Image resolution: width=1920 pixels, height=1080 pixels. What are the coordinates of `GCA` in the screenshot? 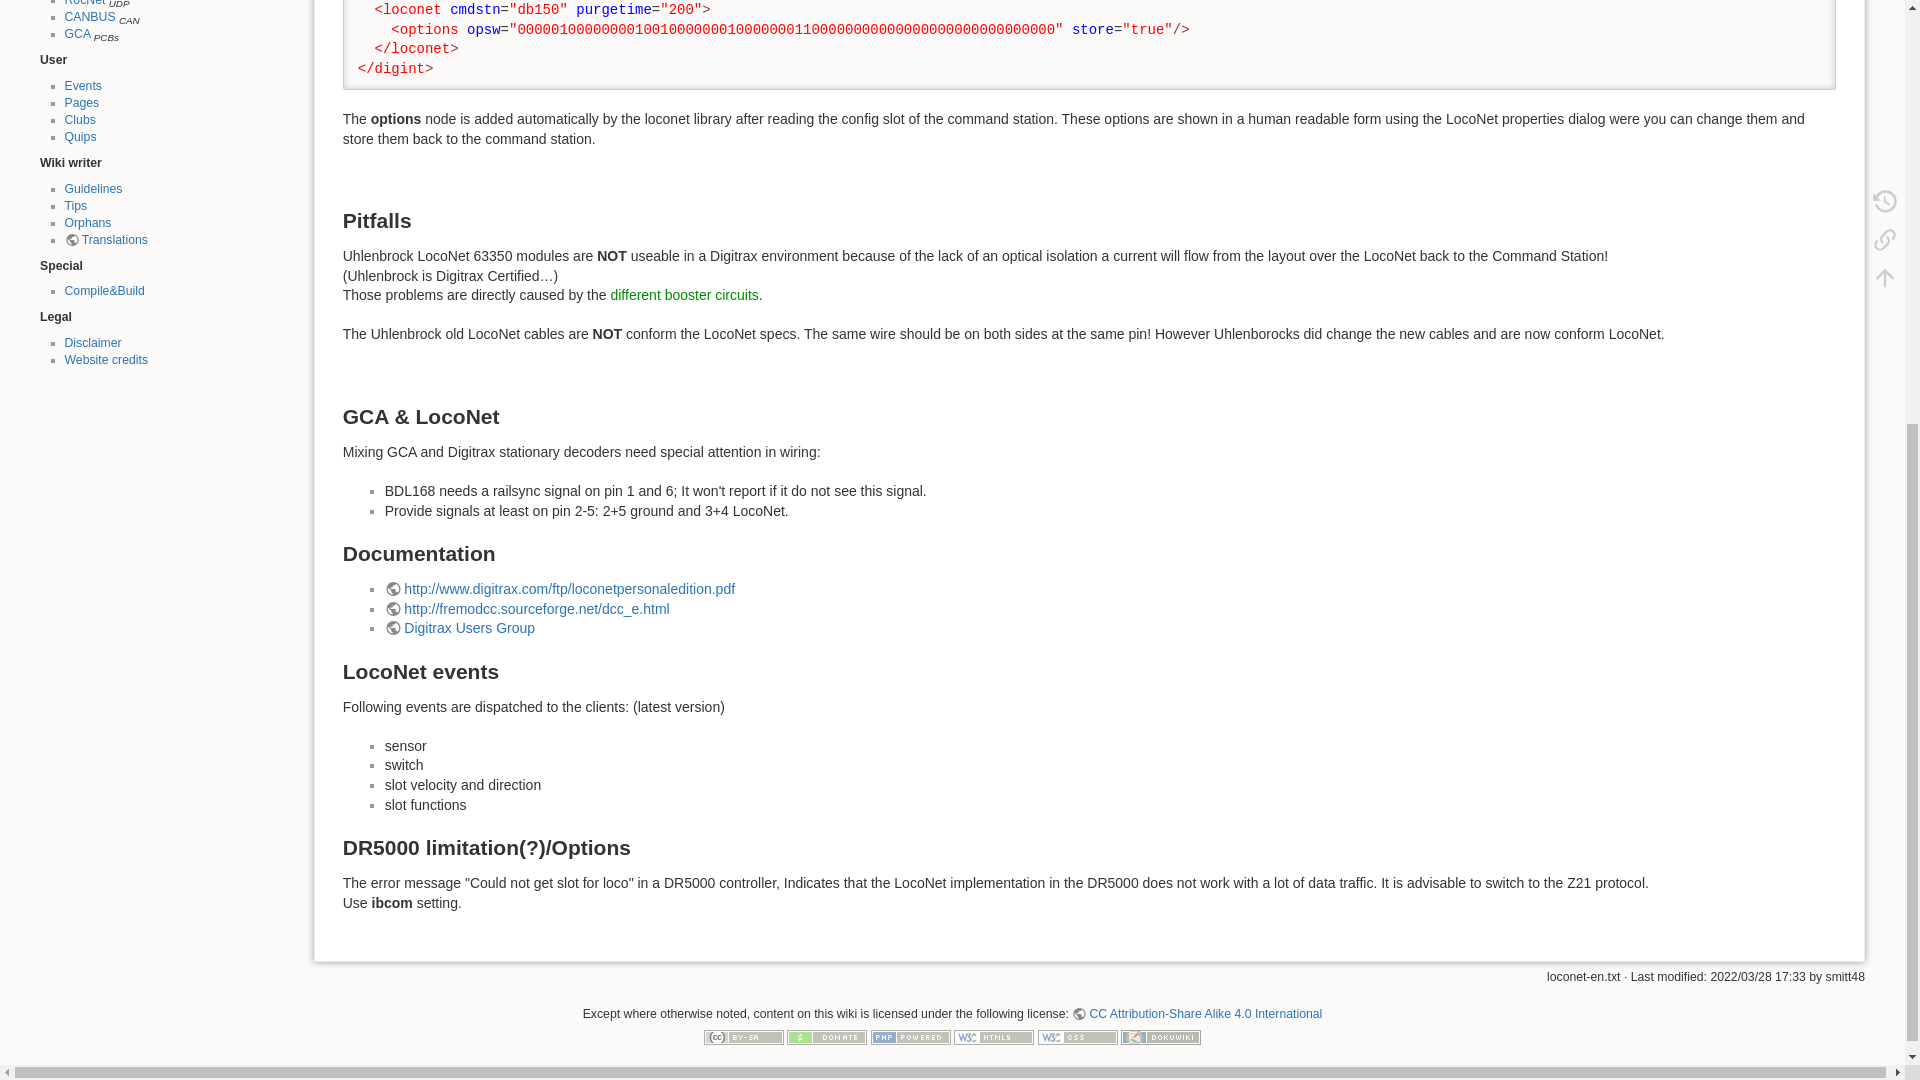 It's located at (76, 34).